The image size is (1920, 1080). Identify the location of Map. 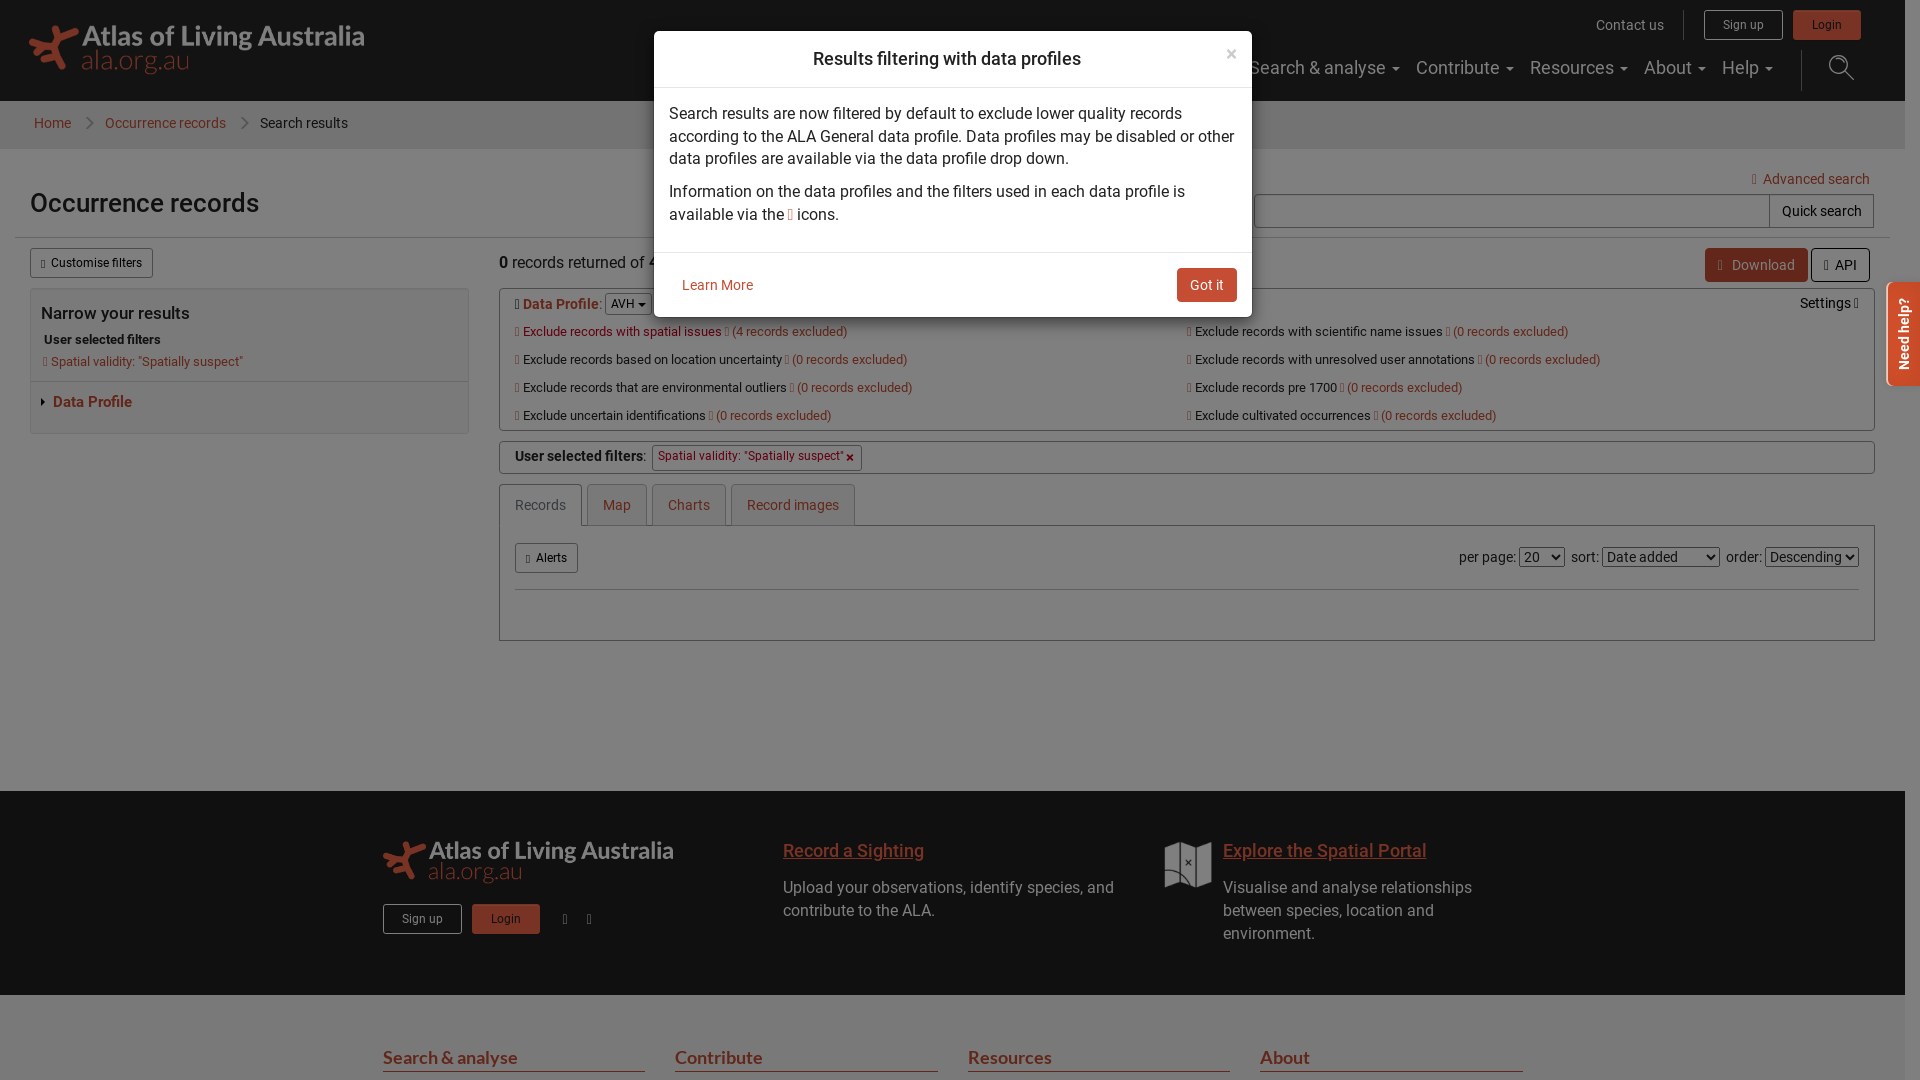
(617, 505).